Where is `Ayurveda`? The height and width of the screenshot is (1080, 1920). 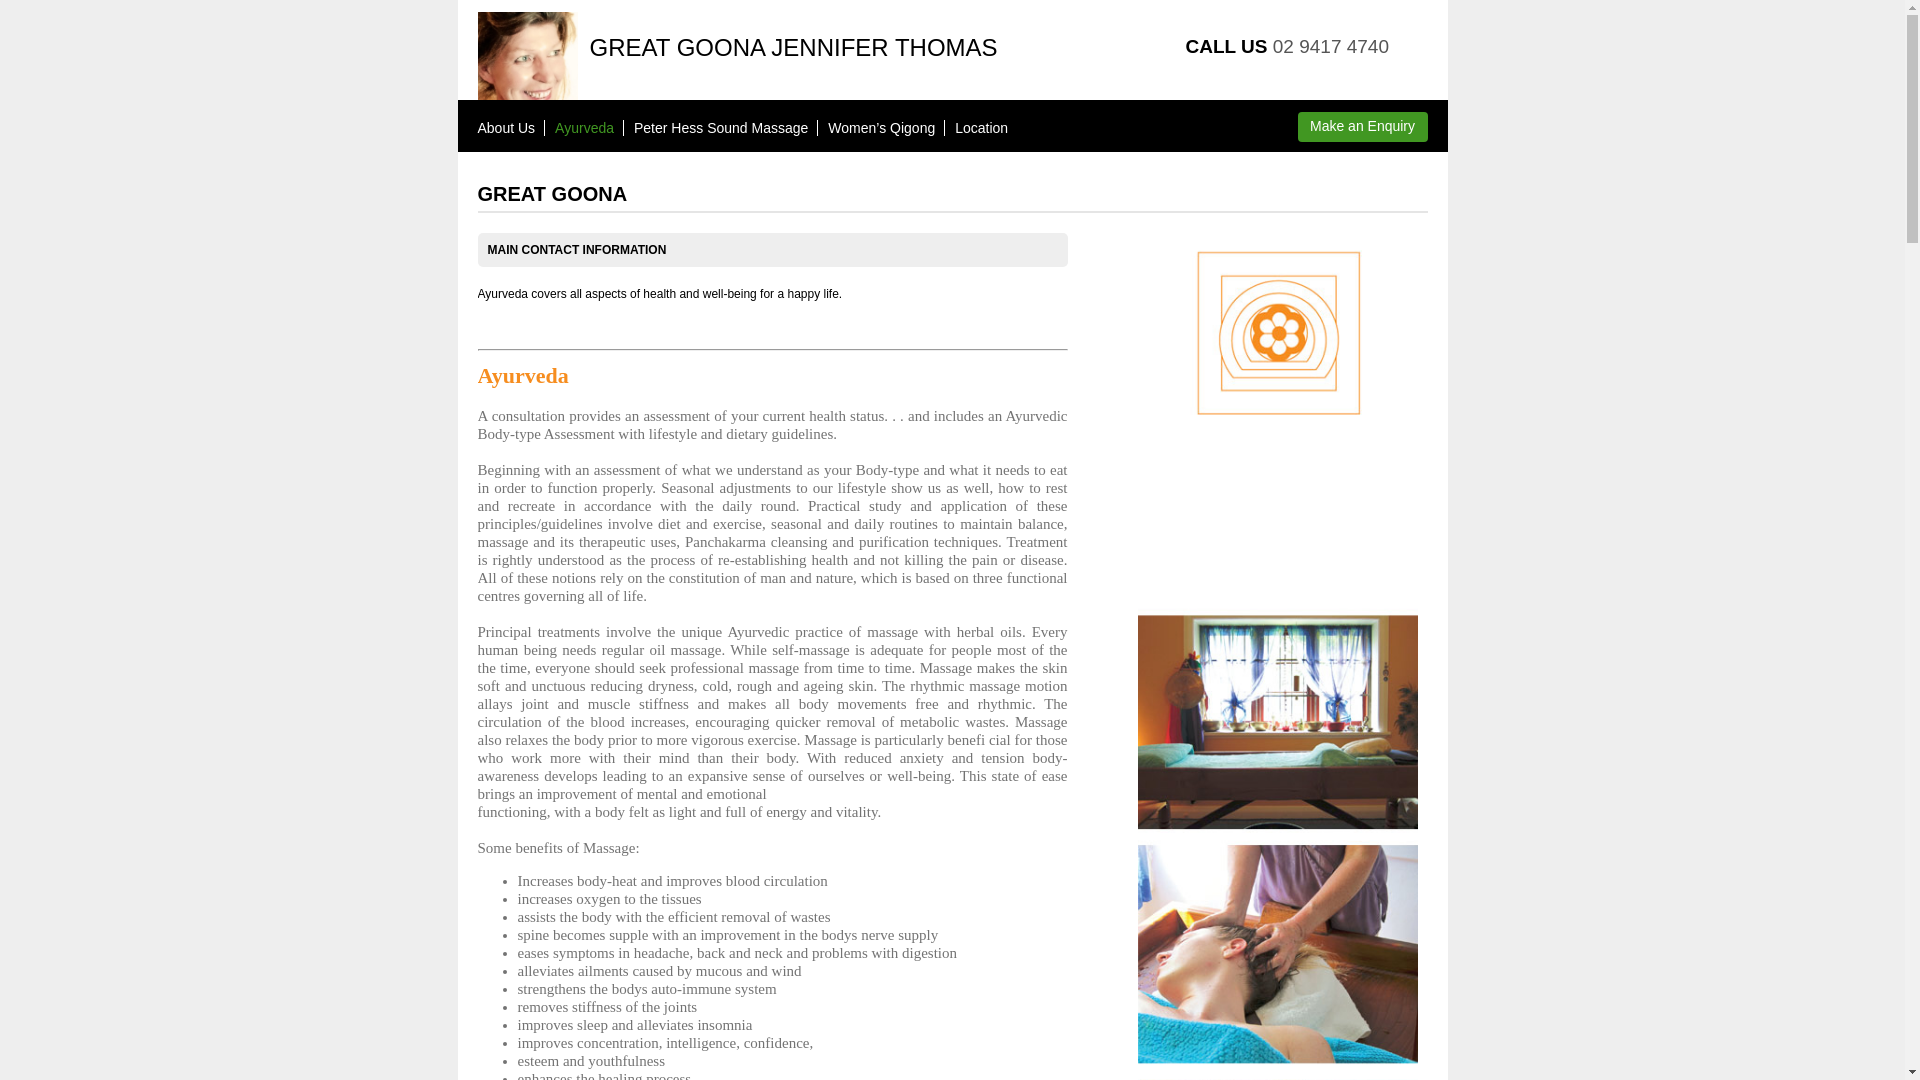 Ayurveda is located at coordinates (584, 128).